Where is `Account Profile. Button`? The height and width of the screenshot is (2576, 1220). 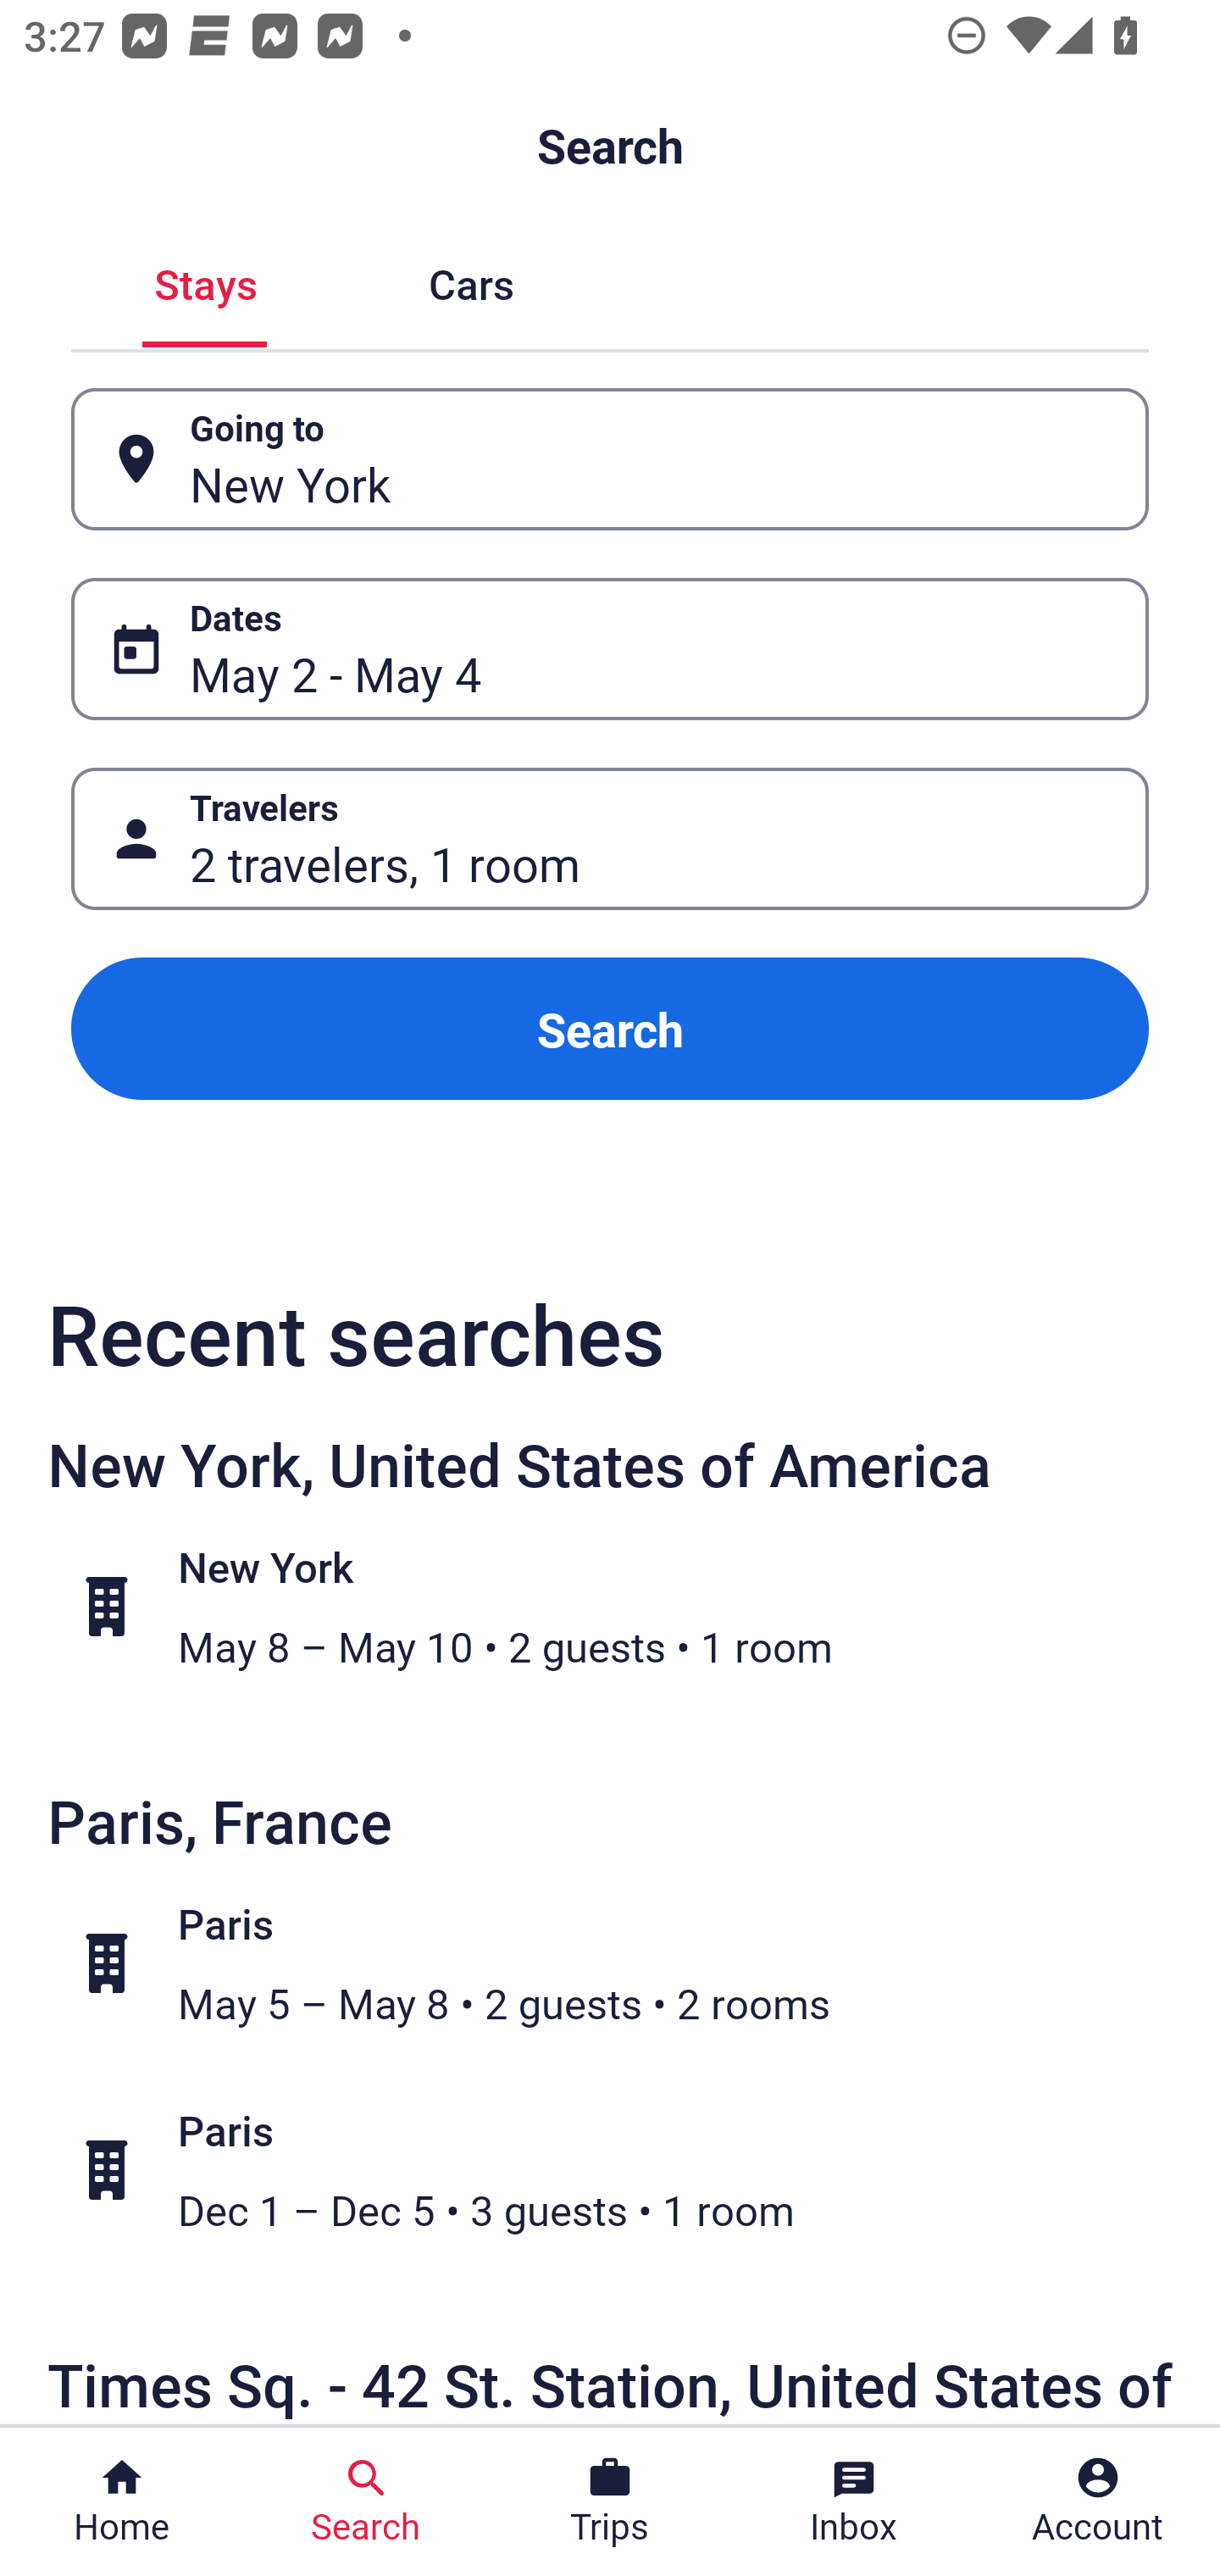
Account Profile. Button is located at coordinates (1098, 2501).